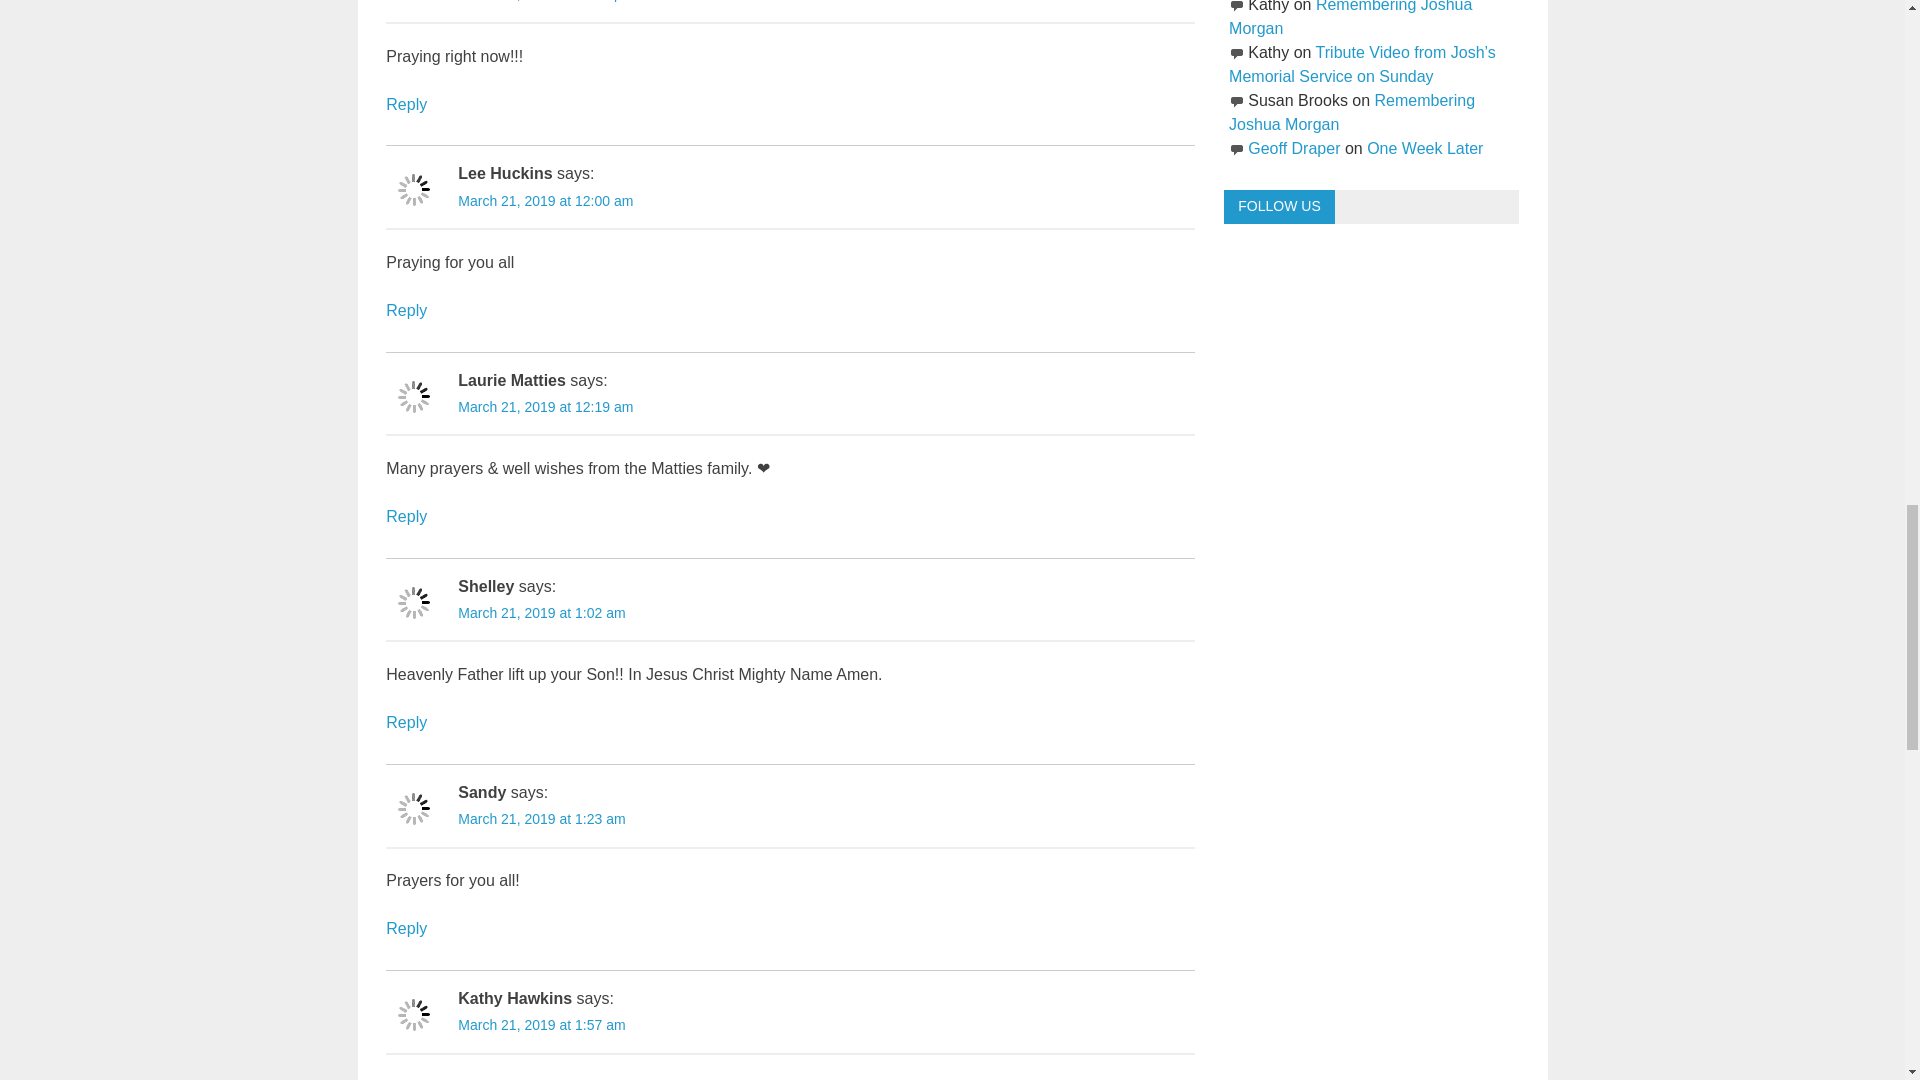  Describe the element at coordinates (546, 201) in the screenshot. I see `March 21, 2019 at 12:00 am` at that location.